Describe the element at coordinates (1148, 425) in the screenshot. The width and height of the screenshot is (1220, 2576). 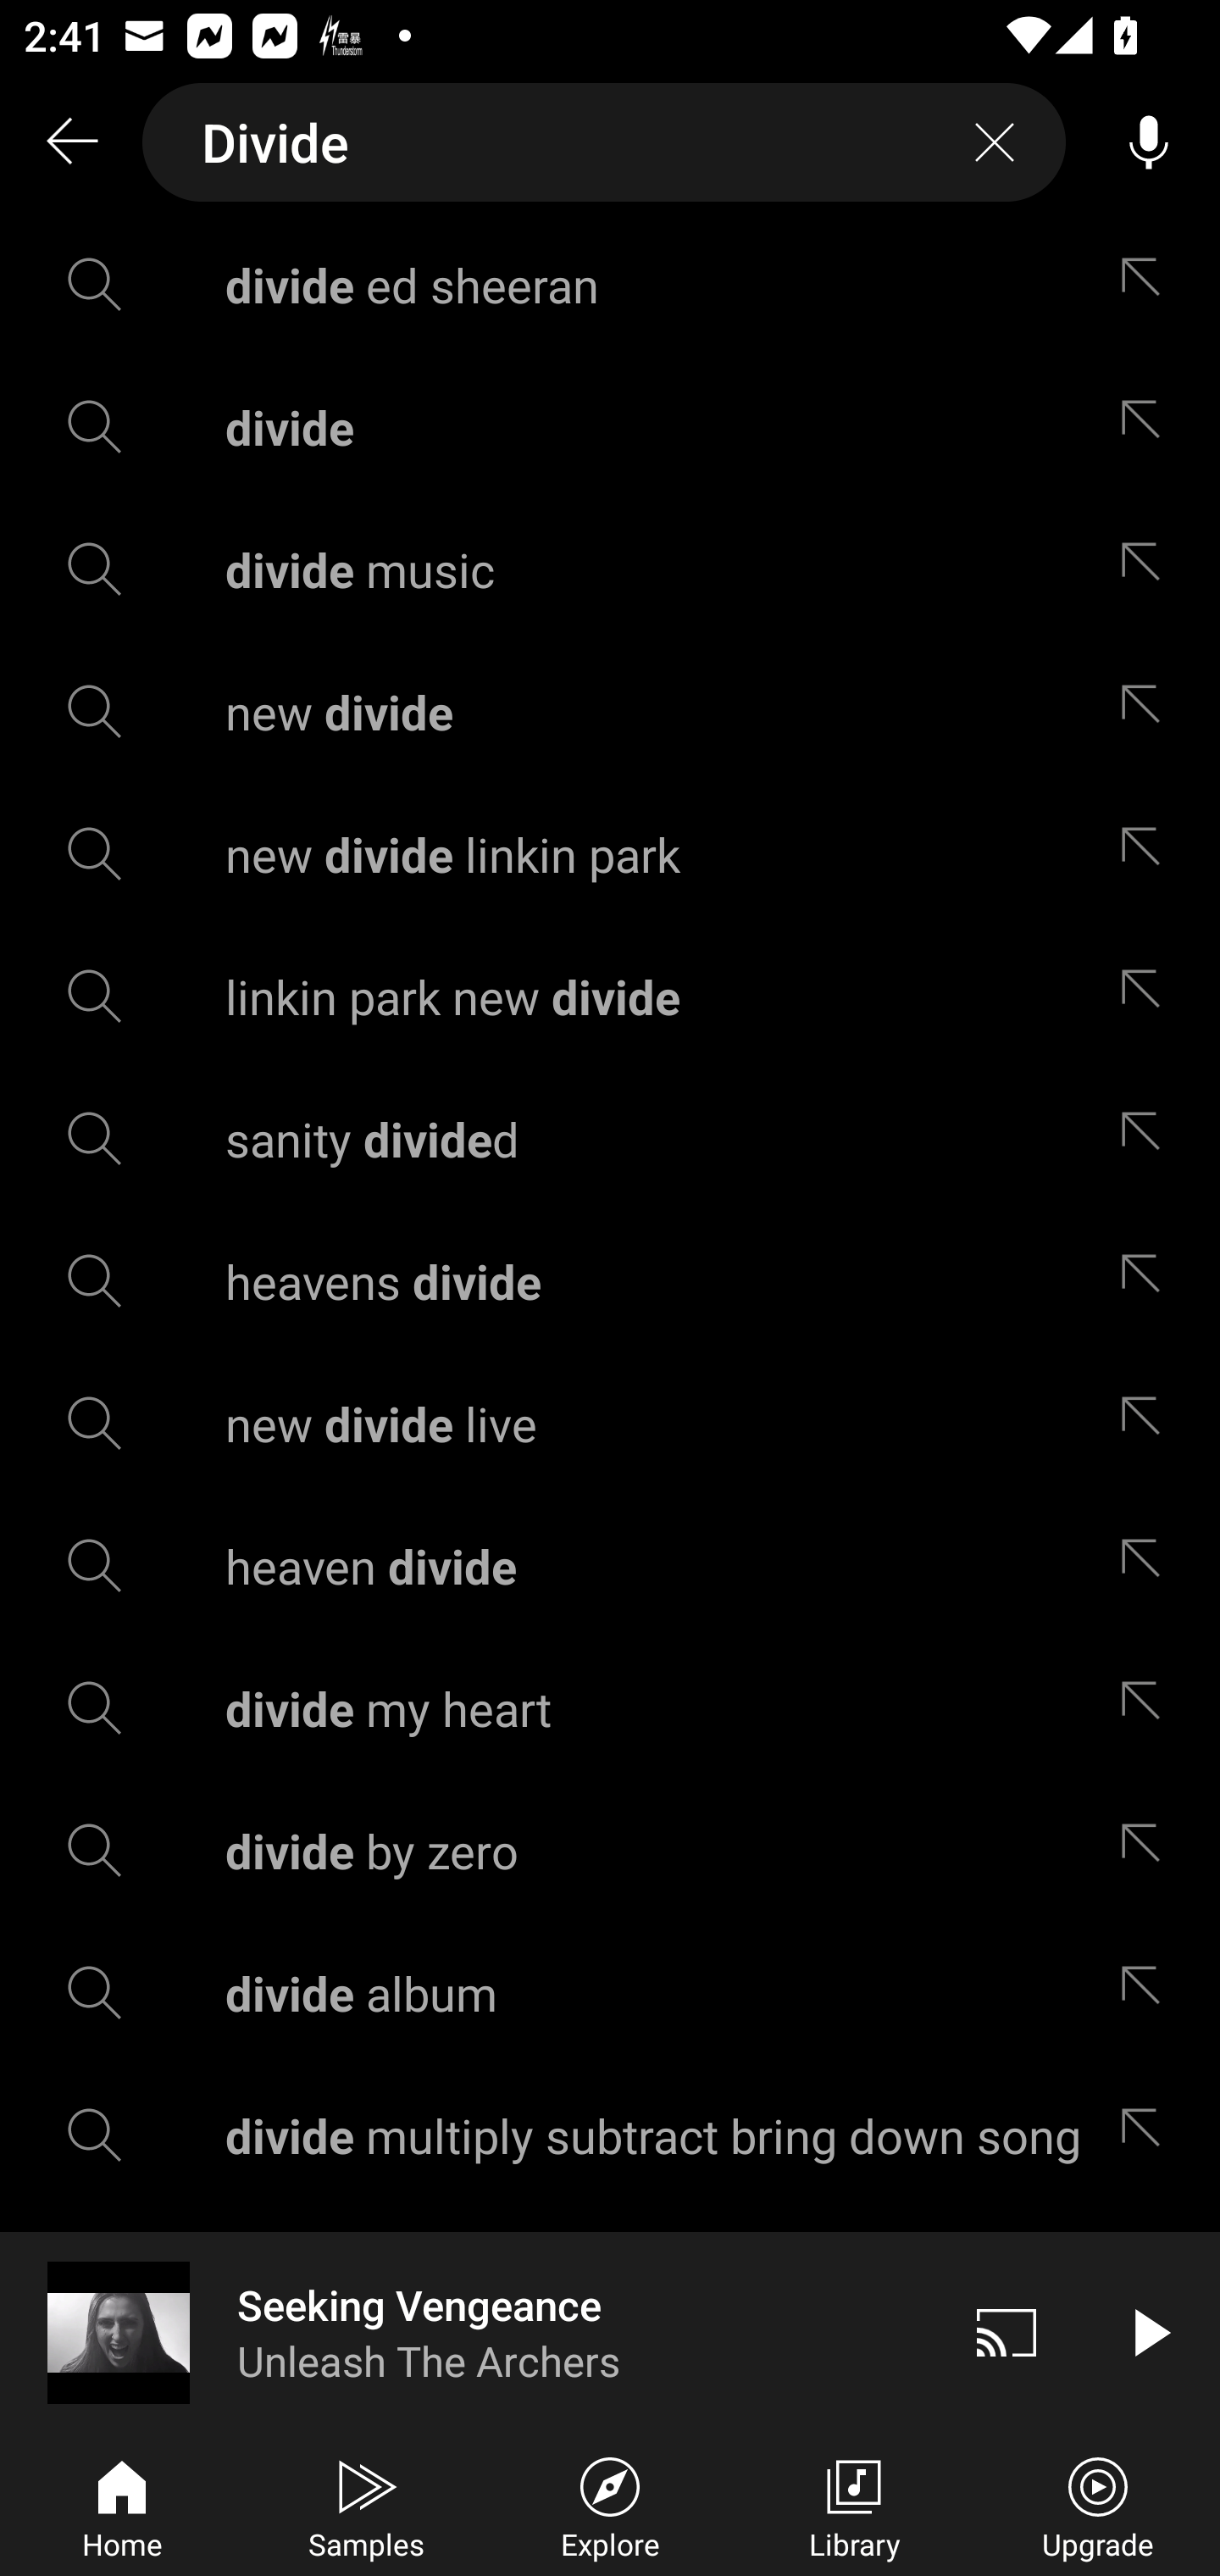
I see `Edit suggestion divide` at that location.